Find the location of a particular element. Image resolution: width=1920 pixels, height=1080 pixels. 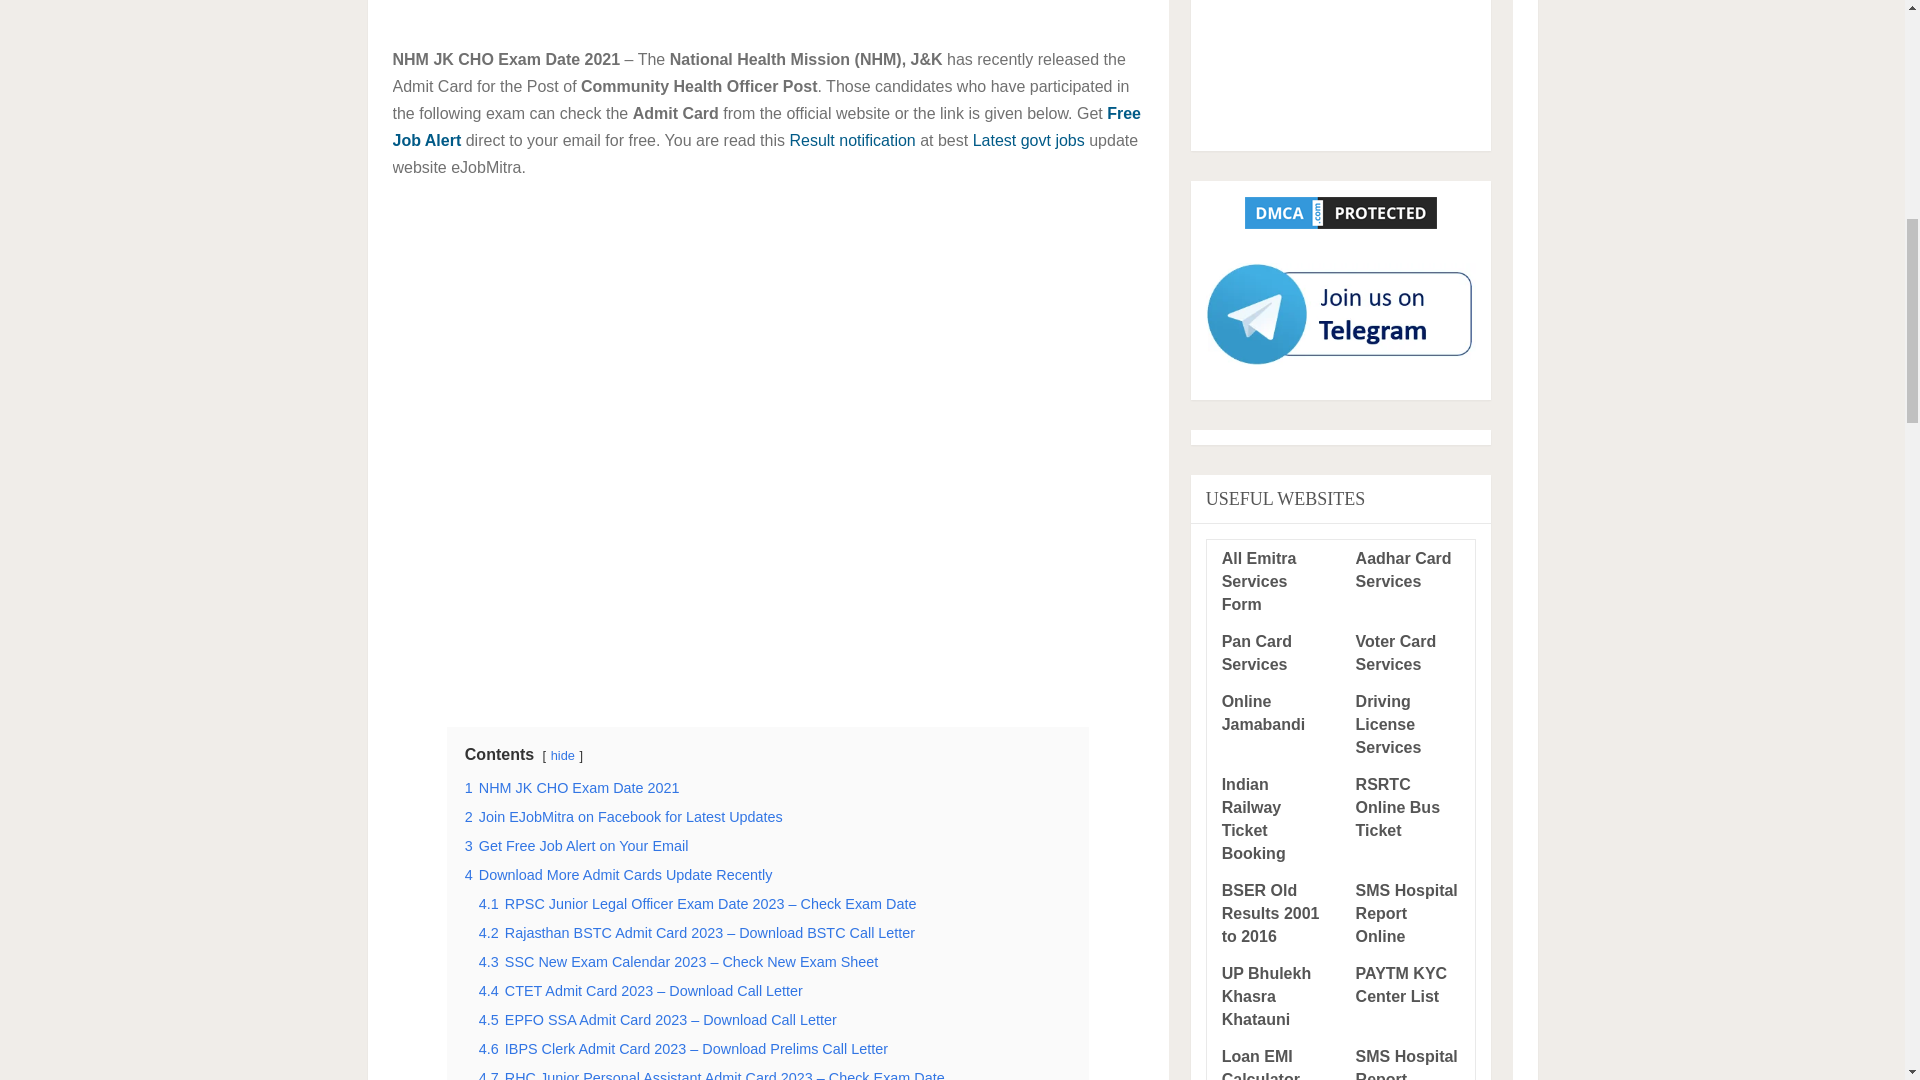

hide is located at coordinates (562, 755).